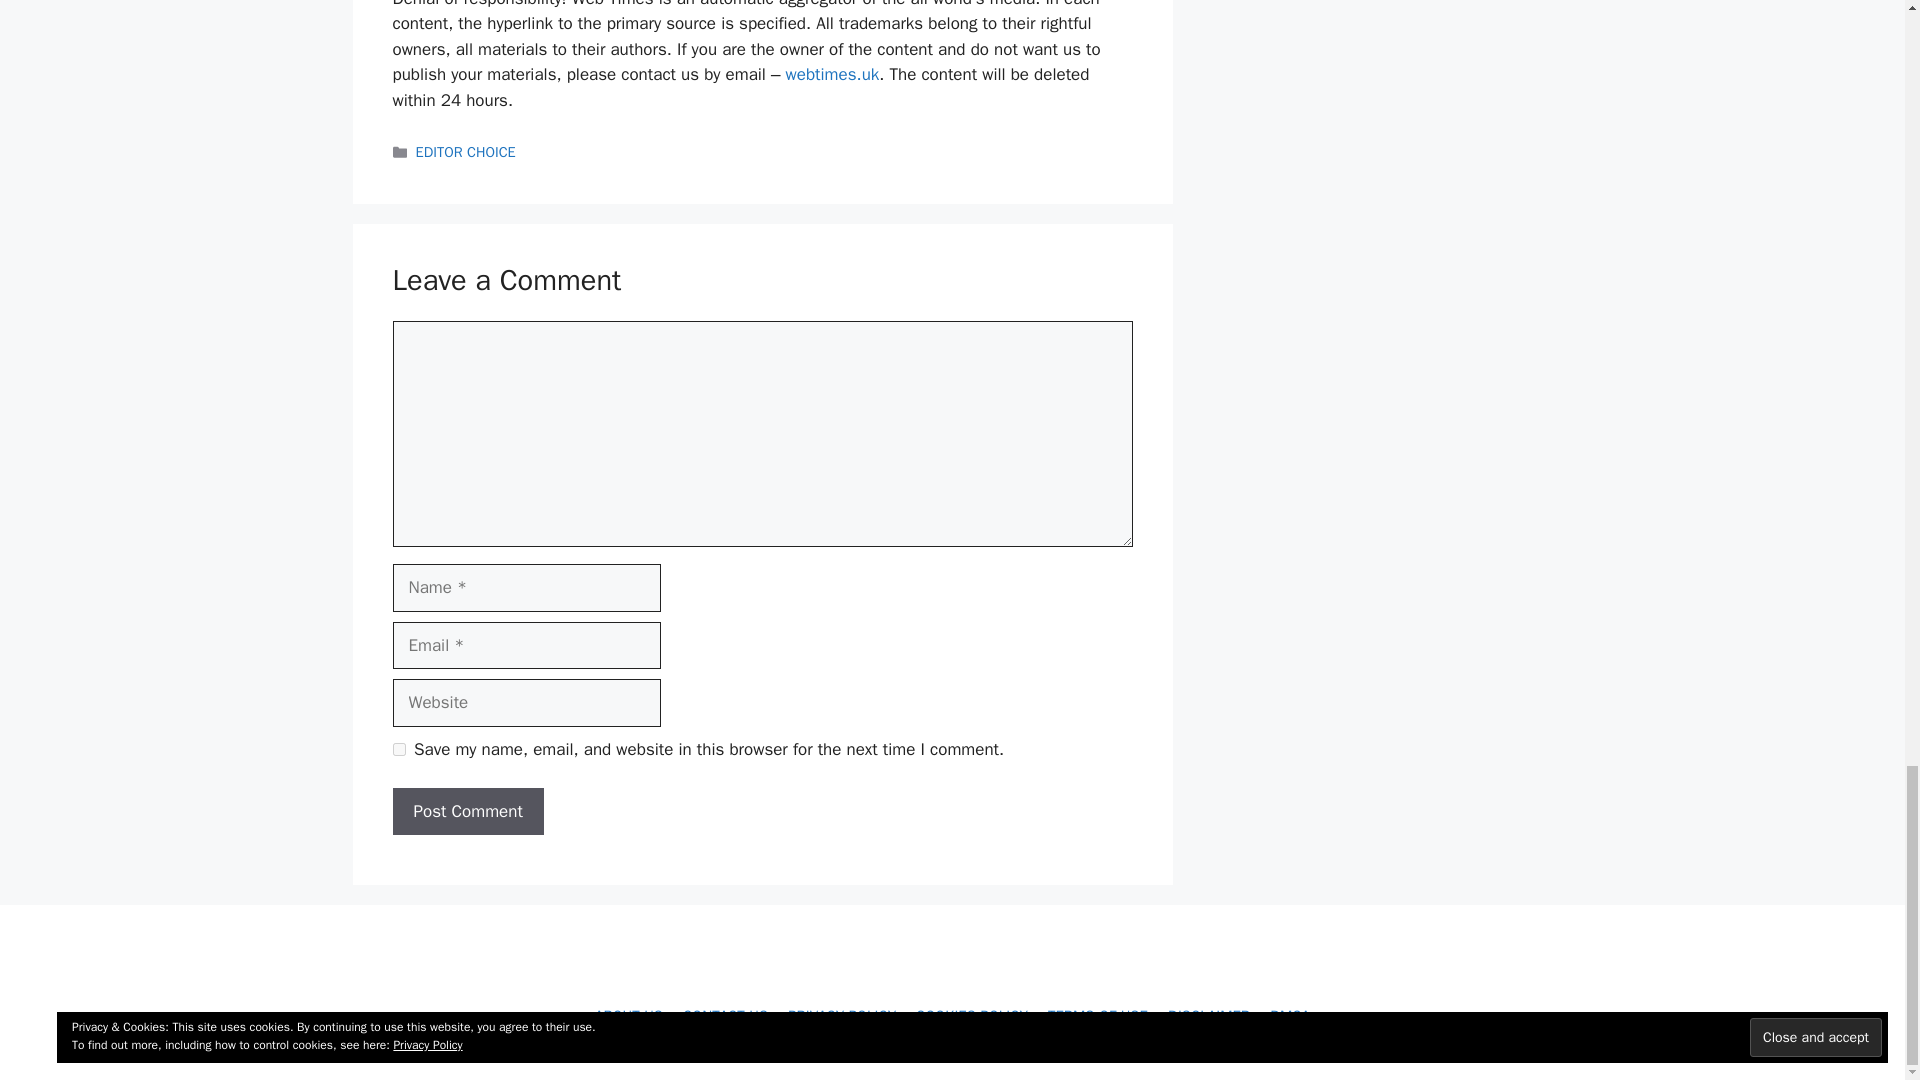  What do you see at coordinates (466, 151) in the screenshot?
I see `EDITOR CHOICE` at bounding box center [466, 151].